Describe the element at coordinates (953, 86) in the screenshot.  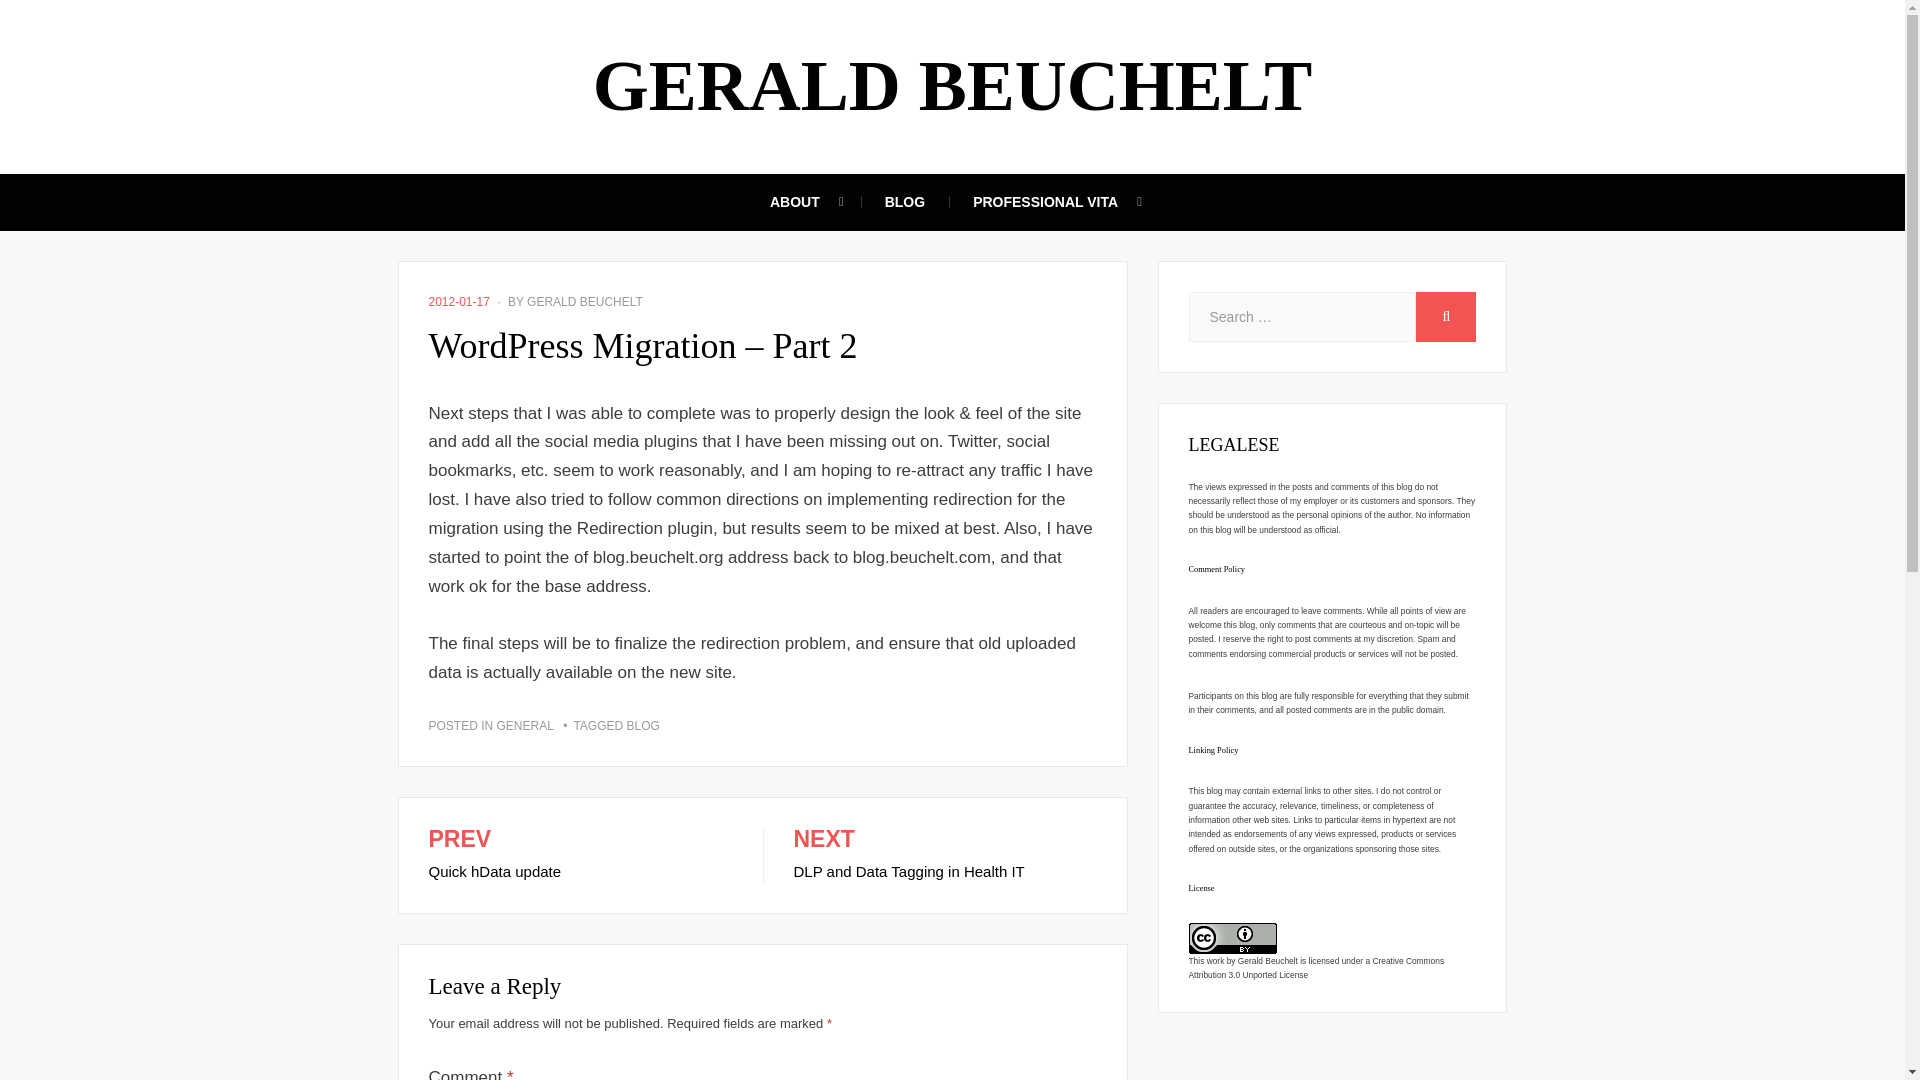
I see `GERALD BEUCHELT` at that location.